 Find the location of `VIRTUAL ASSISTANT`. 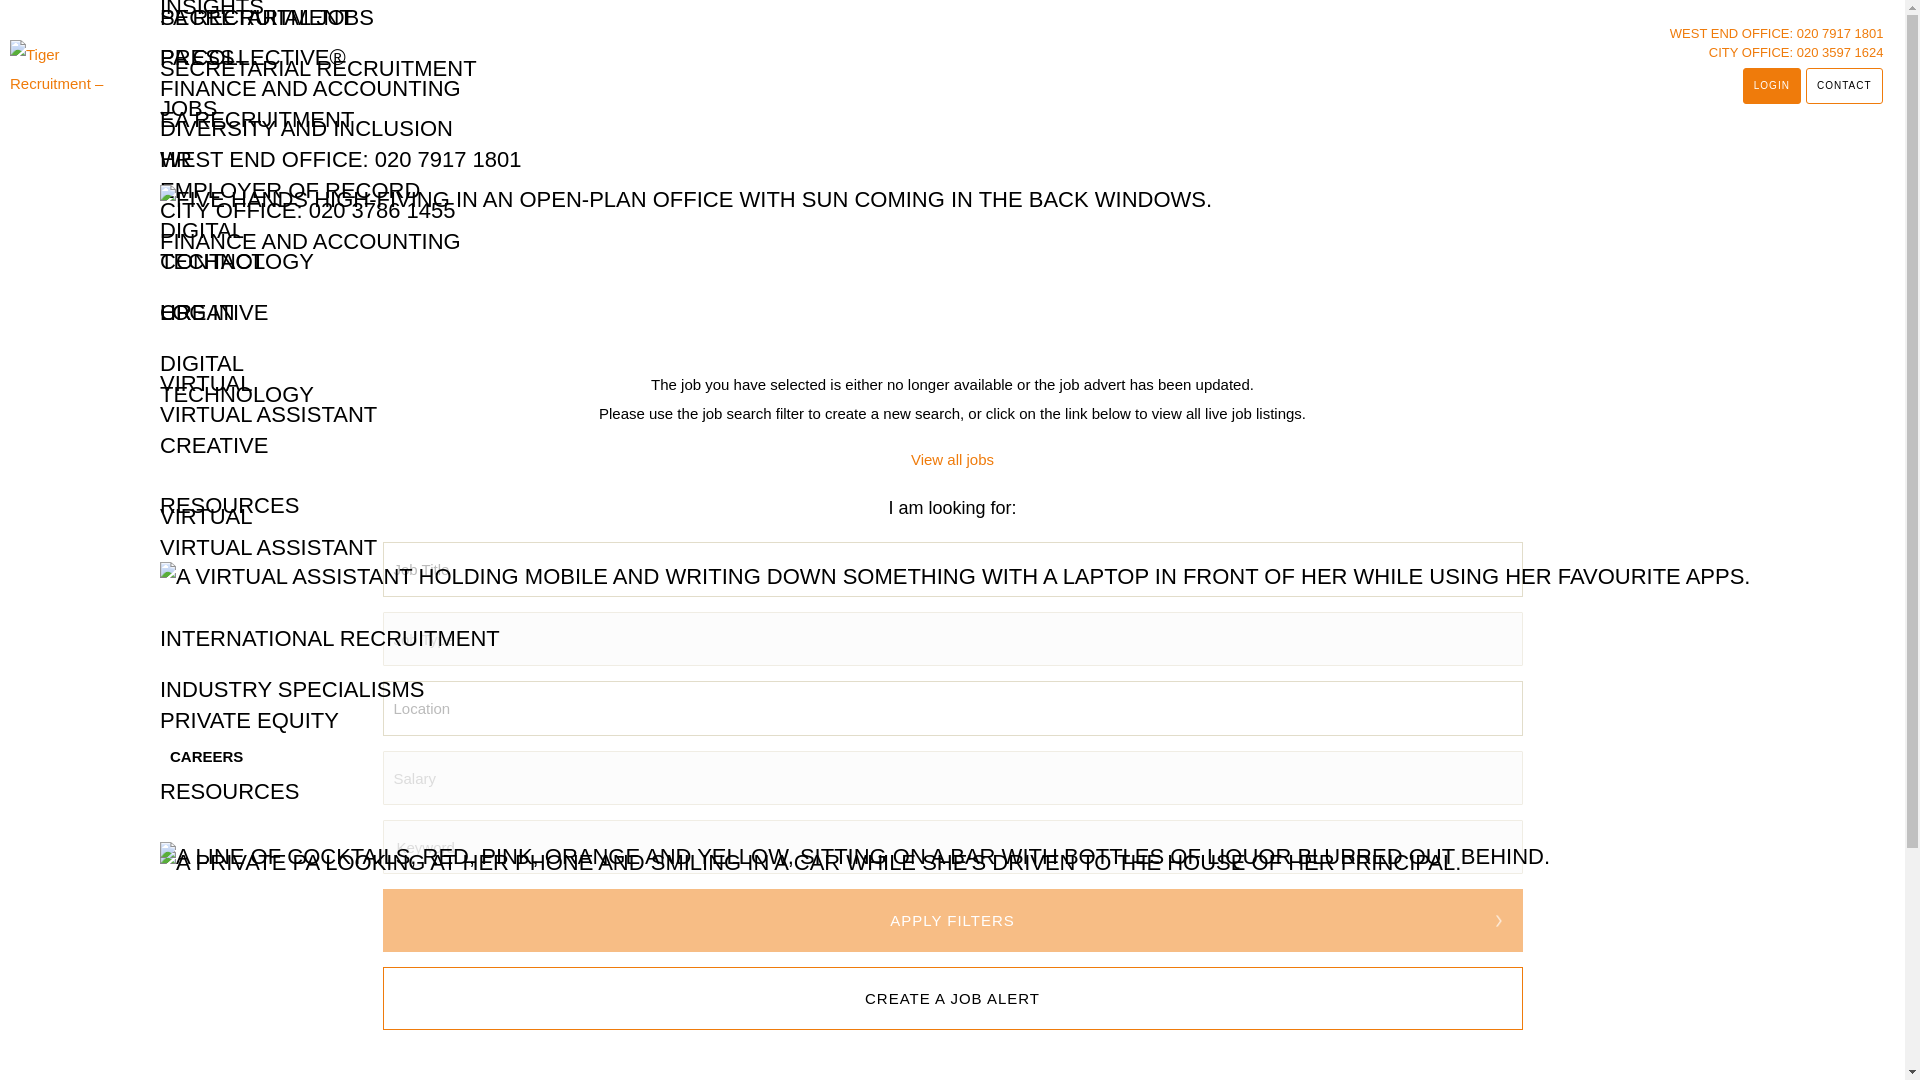

VIRTUAL ASSISTANT is located at coordinates (268, 414).